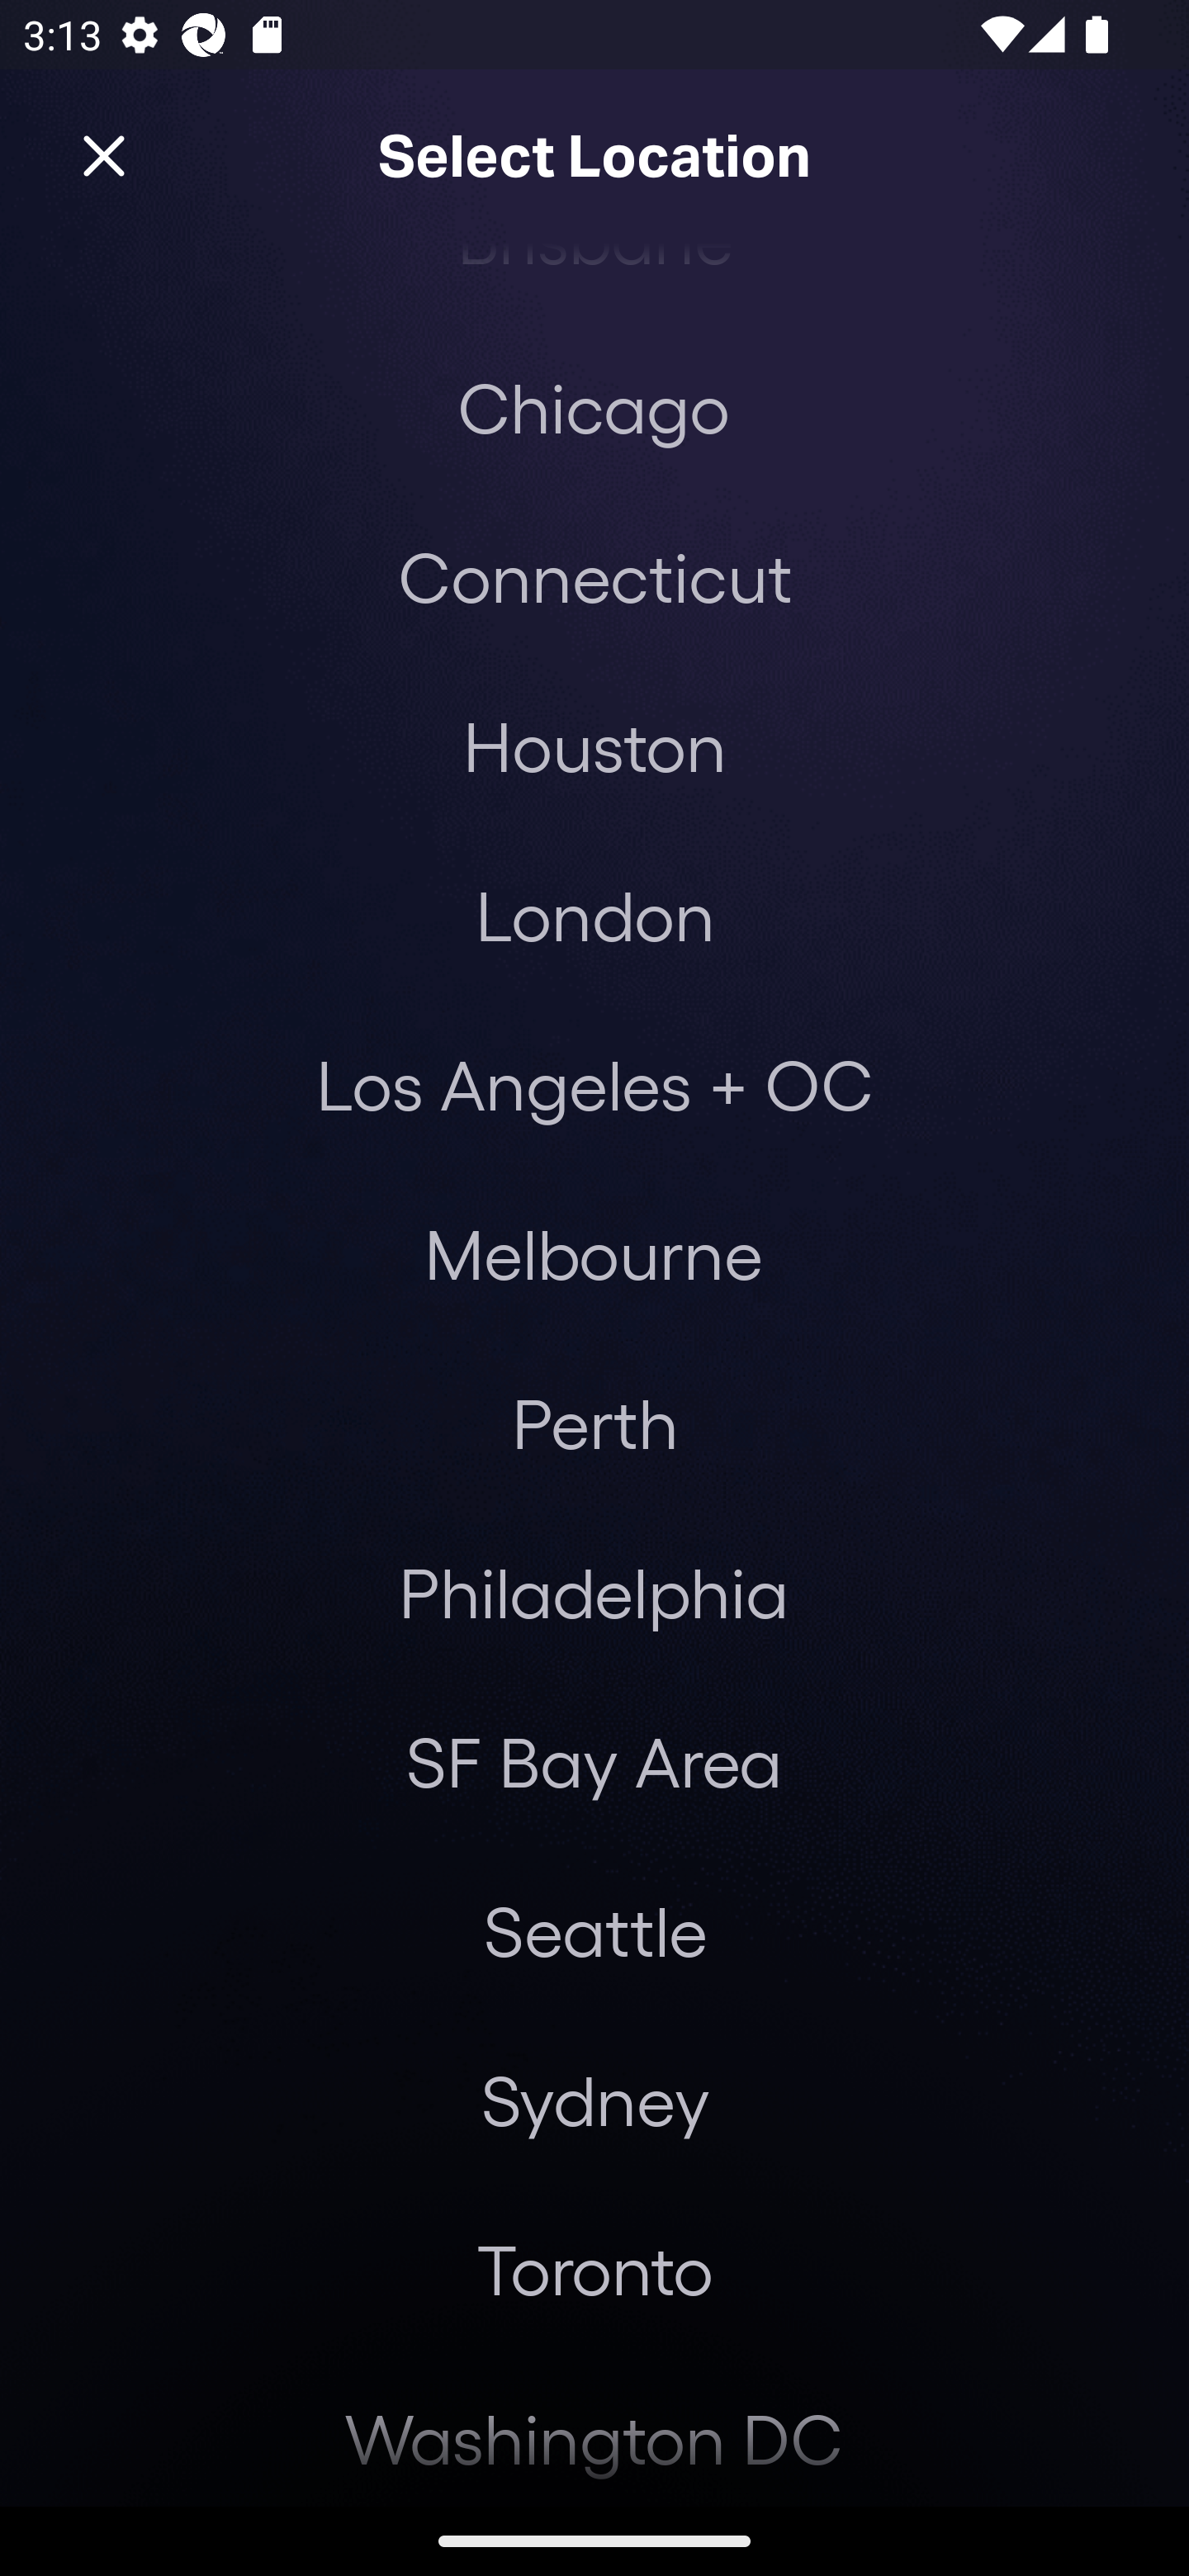 The image size is (1189, 2576). I want to click on Melbourne, so click(593, 1254).